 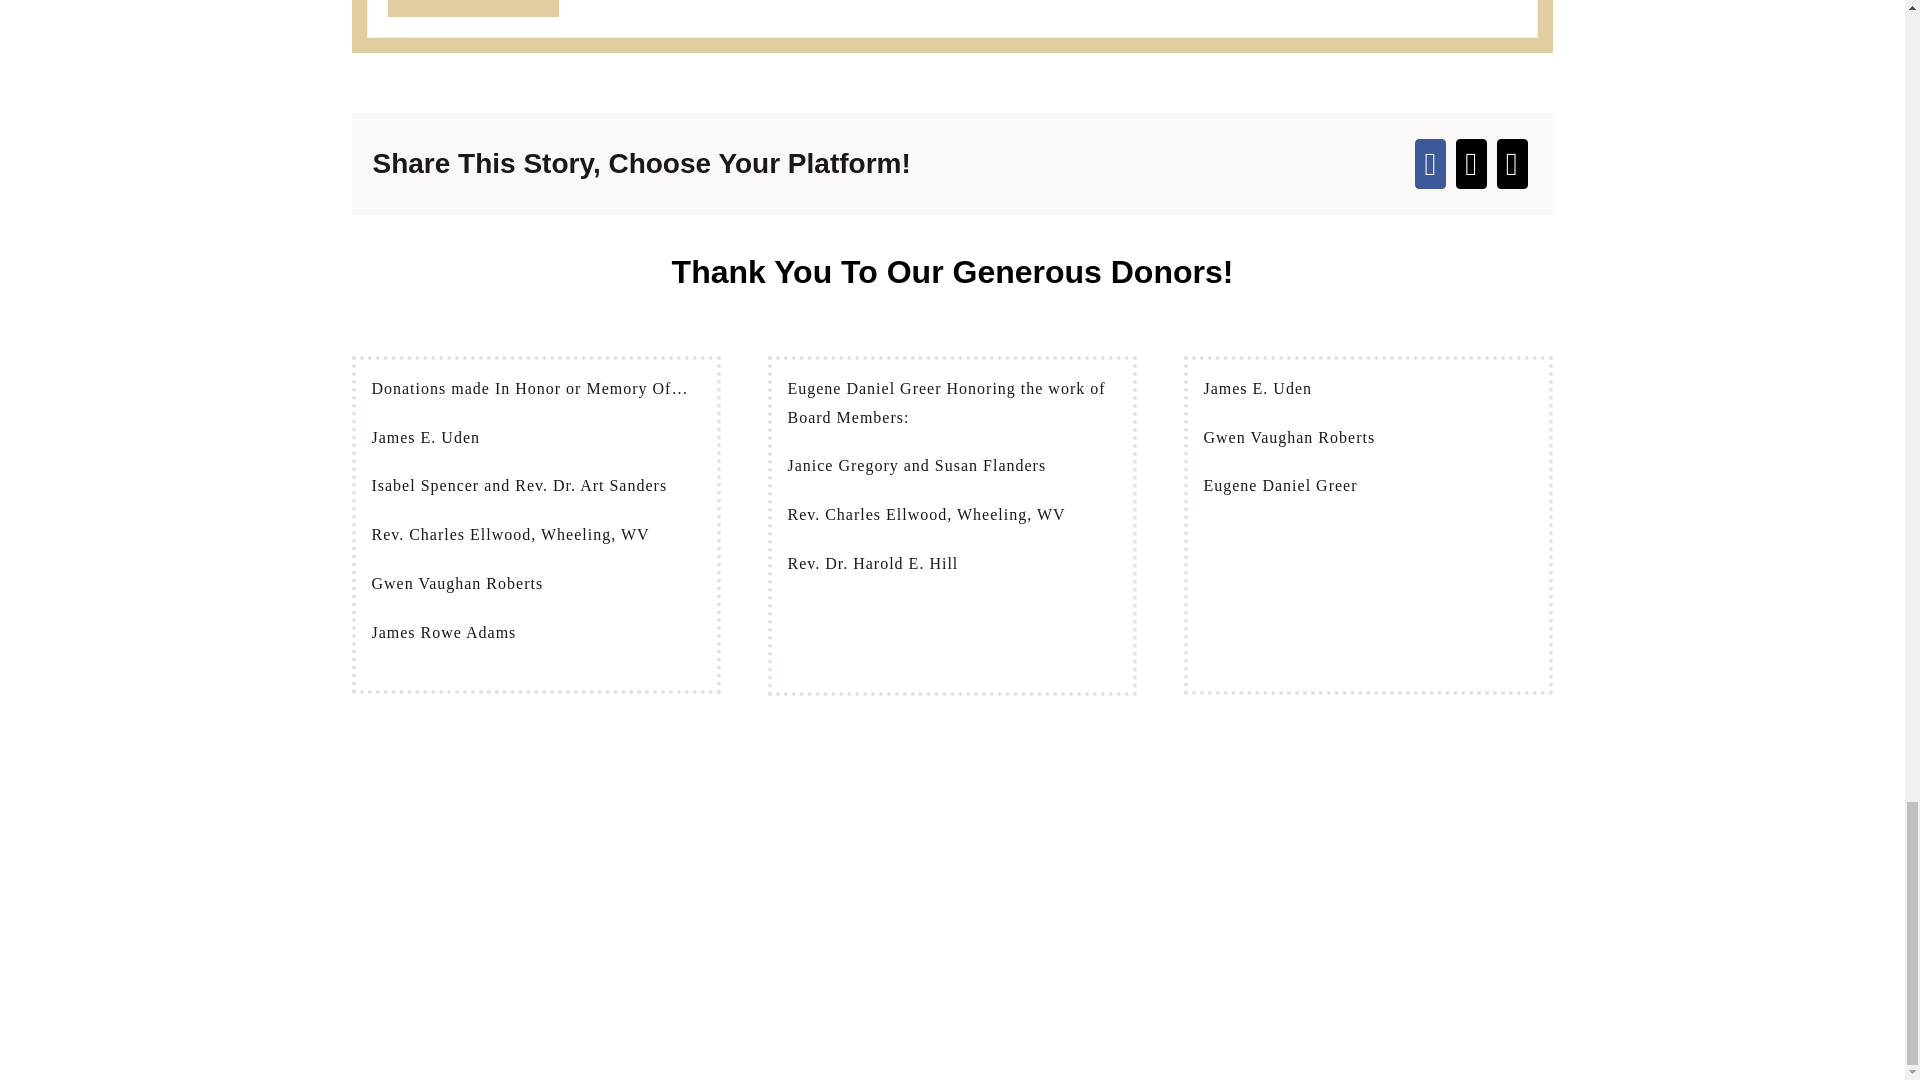 I want to click on Soulful Travel, so click(x=472, y=8).